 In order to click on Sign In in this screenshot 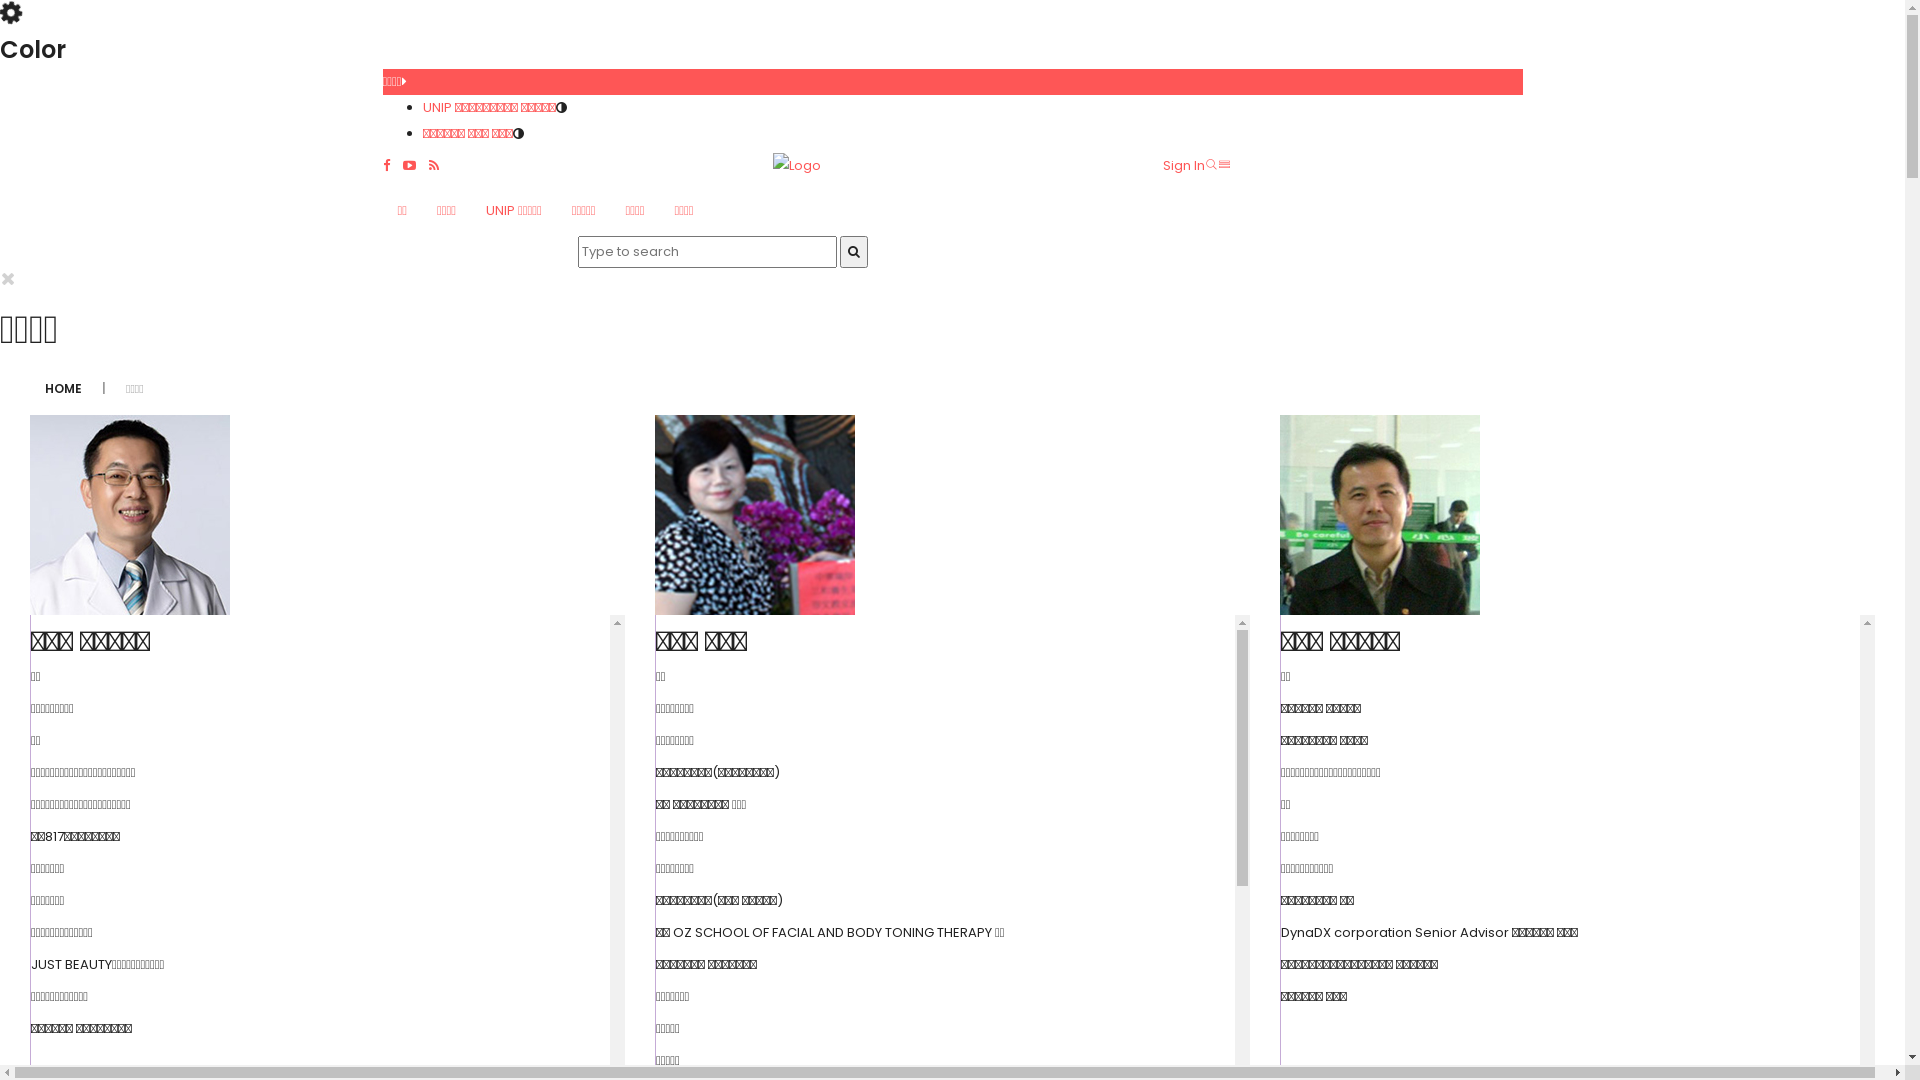, I will do `click(1183, 165)`.